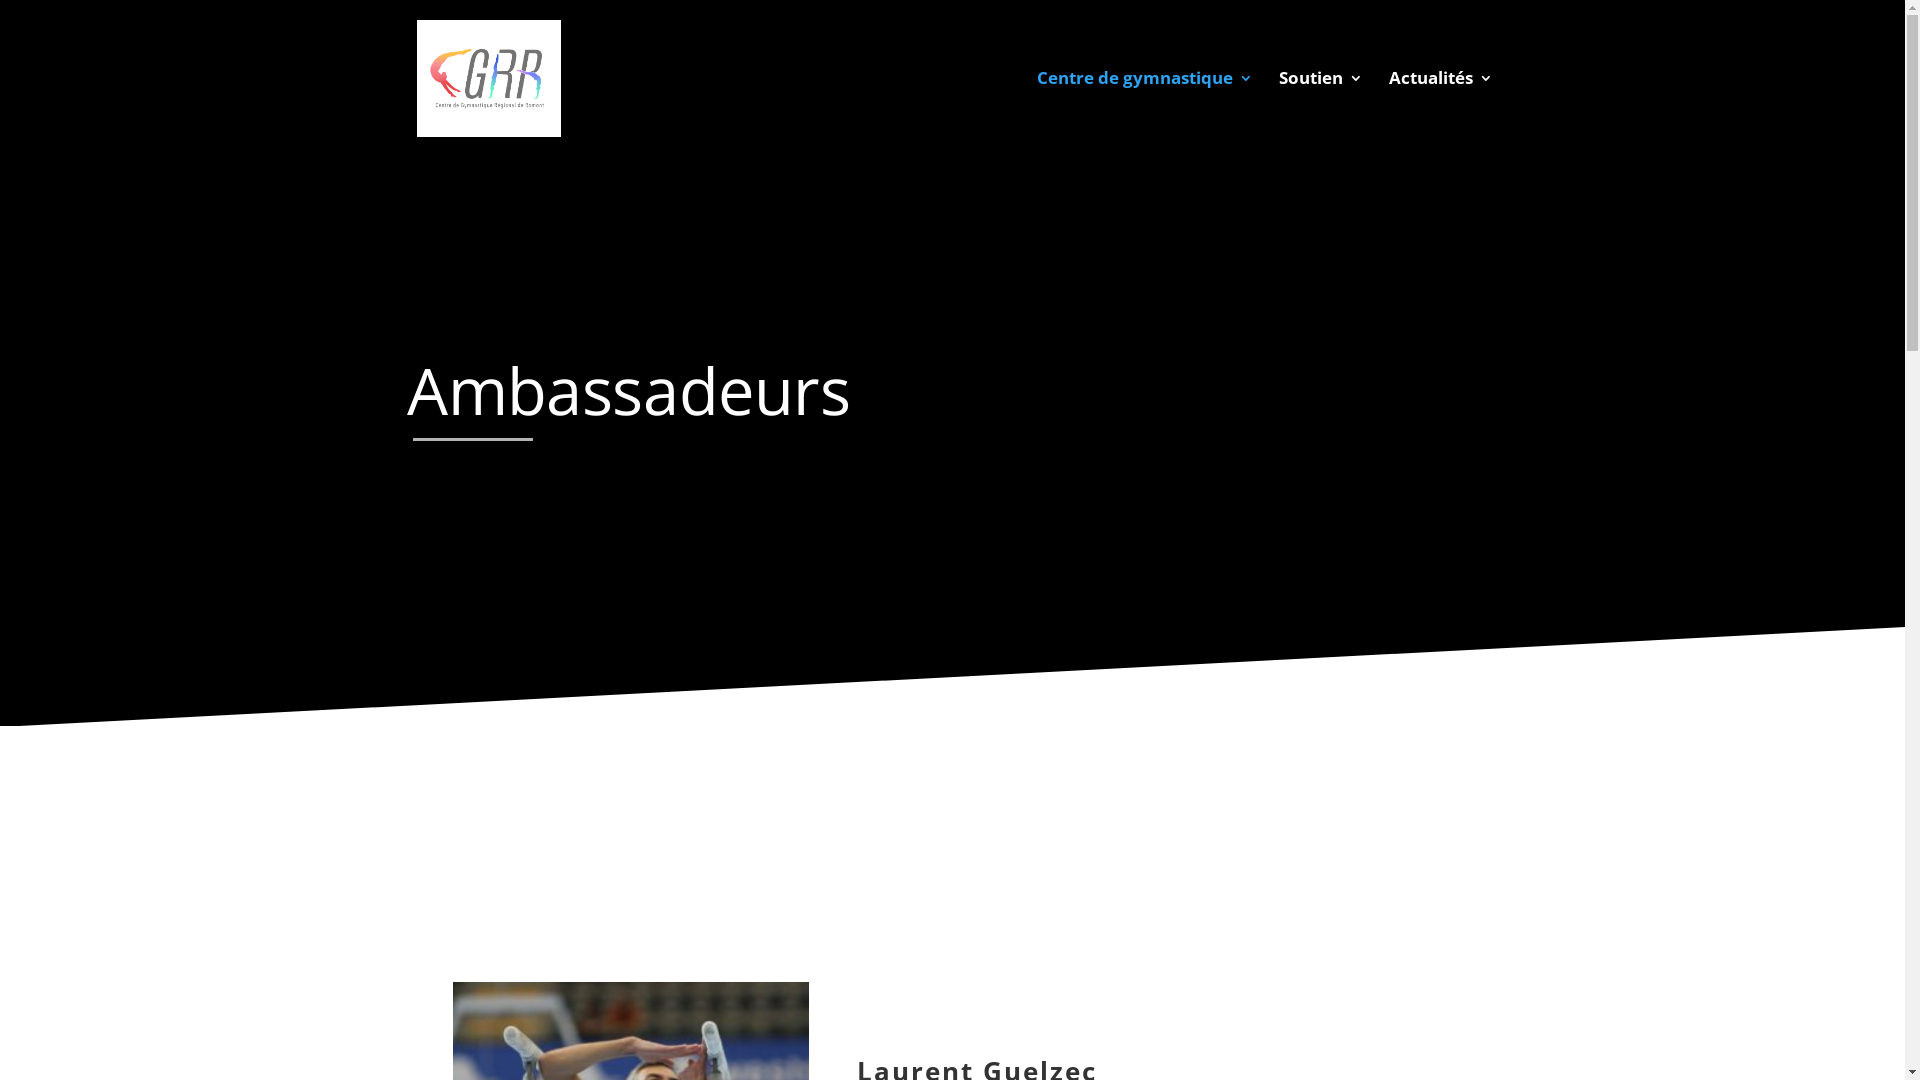 The width and height of the screenshot is (1920, 1080). Describe the element at coordinates (1320, 113) in the screenshot. I see `Soutien` at that location.